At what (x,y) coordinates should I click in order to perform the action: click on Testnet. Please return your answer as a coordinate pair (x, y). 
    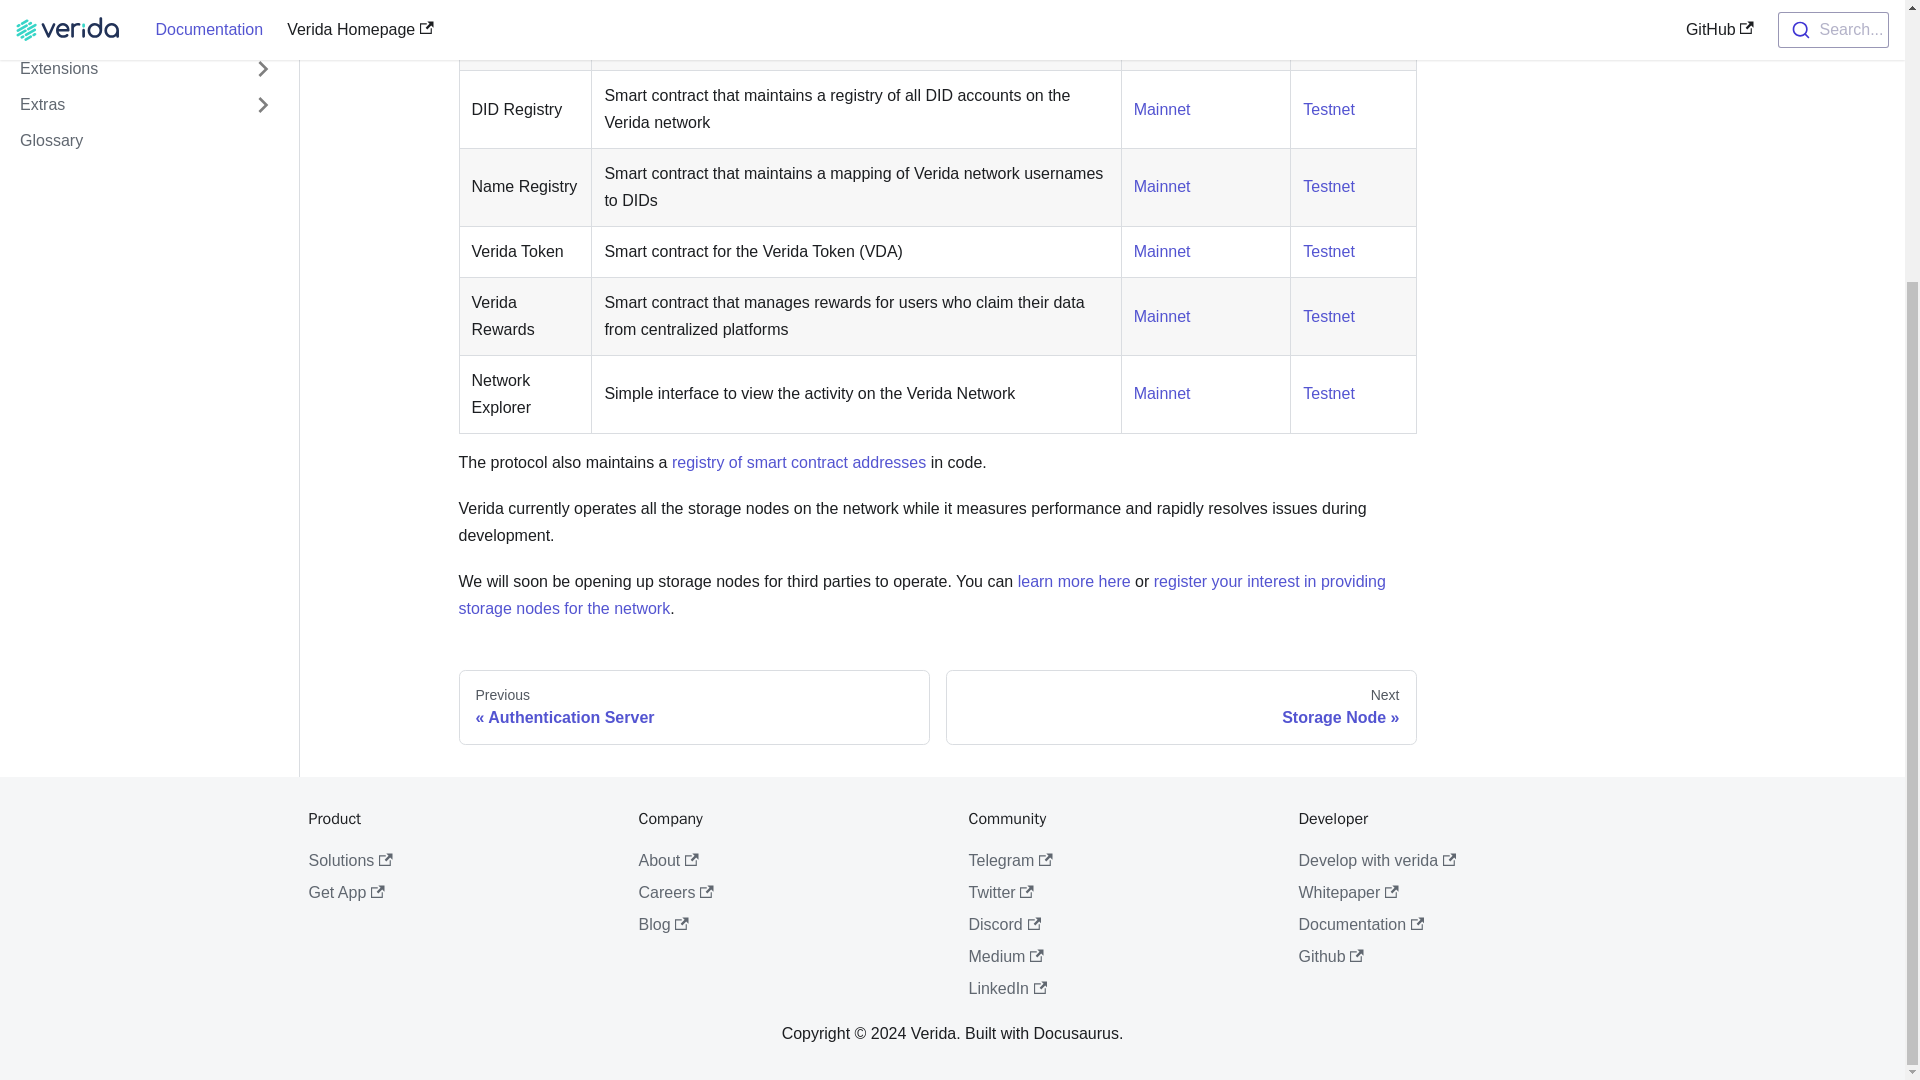
    Looking at the image, I should click on (1329, 252).